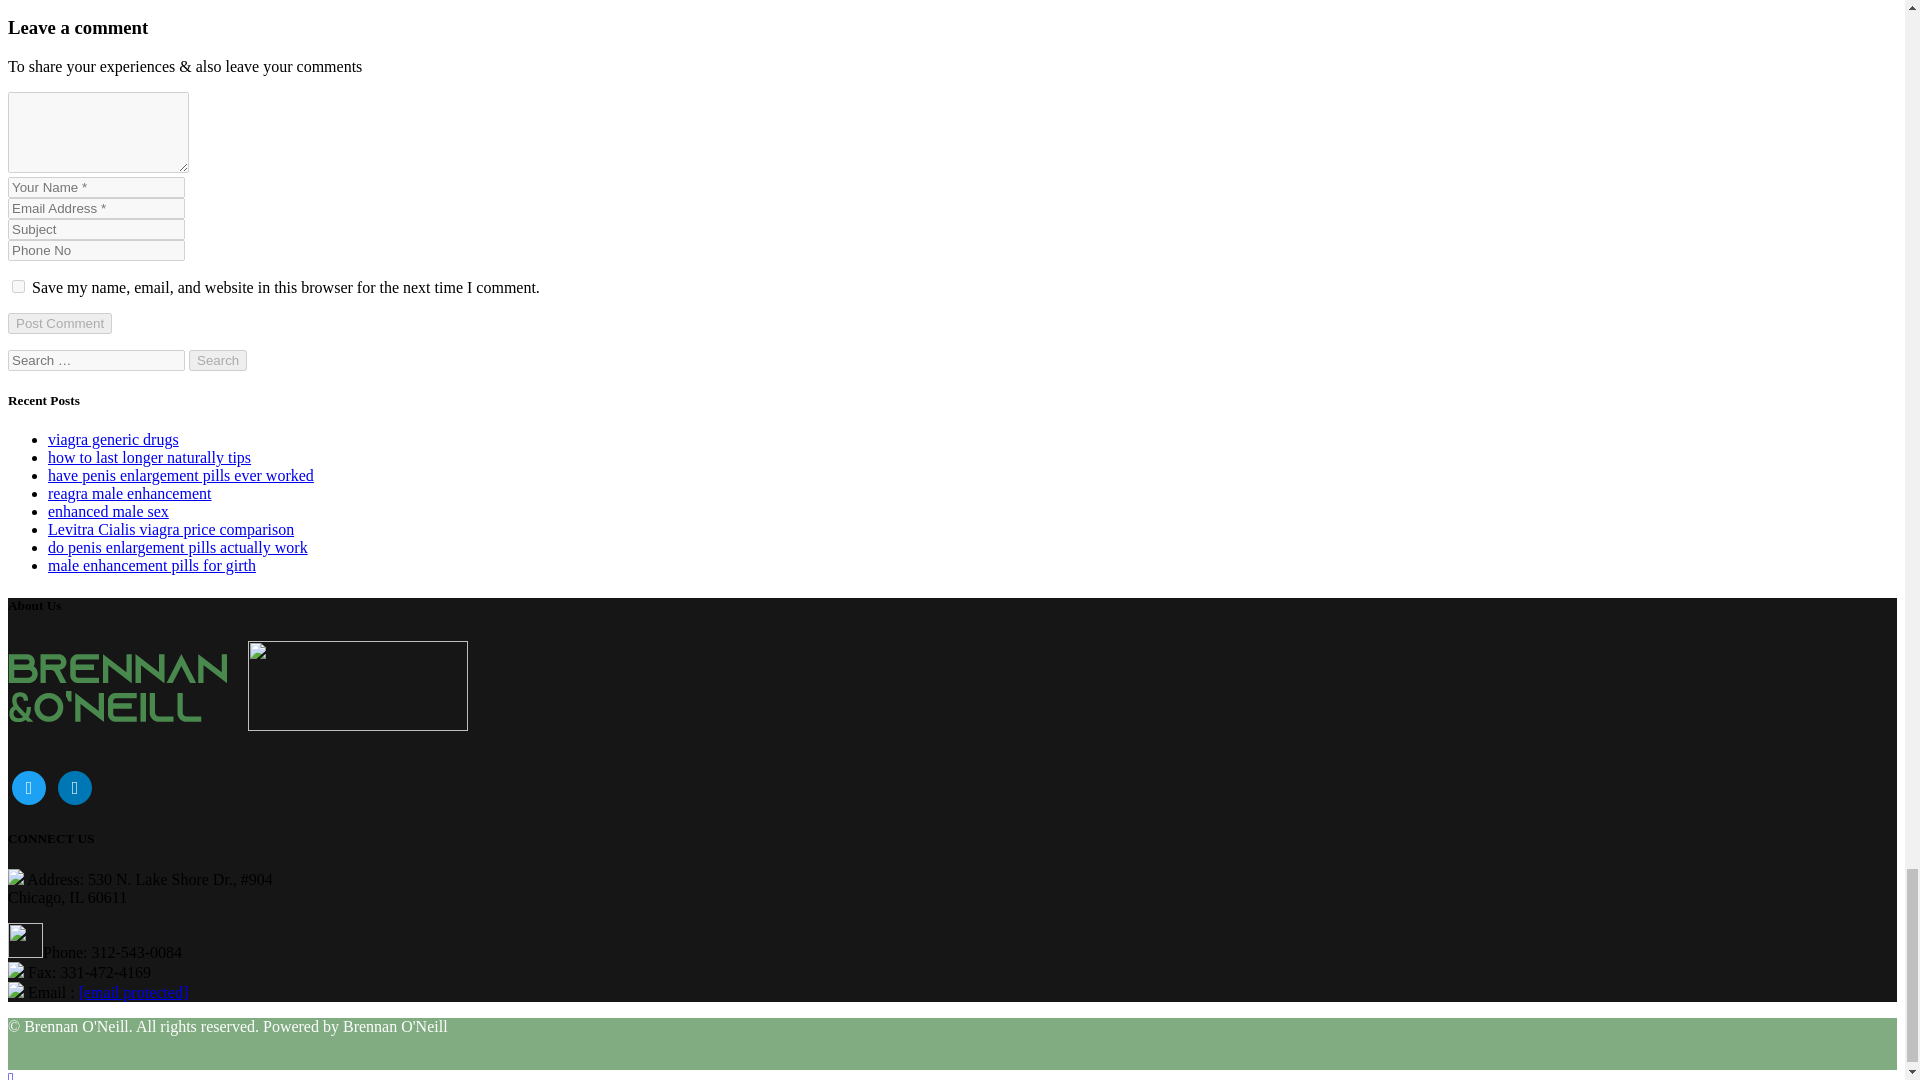 The height and width of the screenshot is (1080, 1920). What do you see at coordinates (152, 565) in the screenshot?
I see `male enhancement pills for girth` at bounding box center [152, 565].